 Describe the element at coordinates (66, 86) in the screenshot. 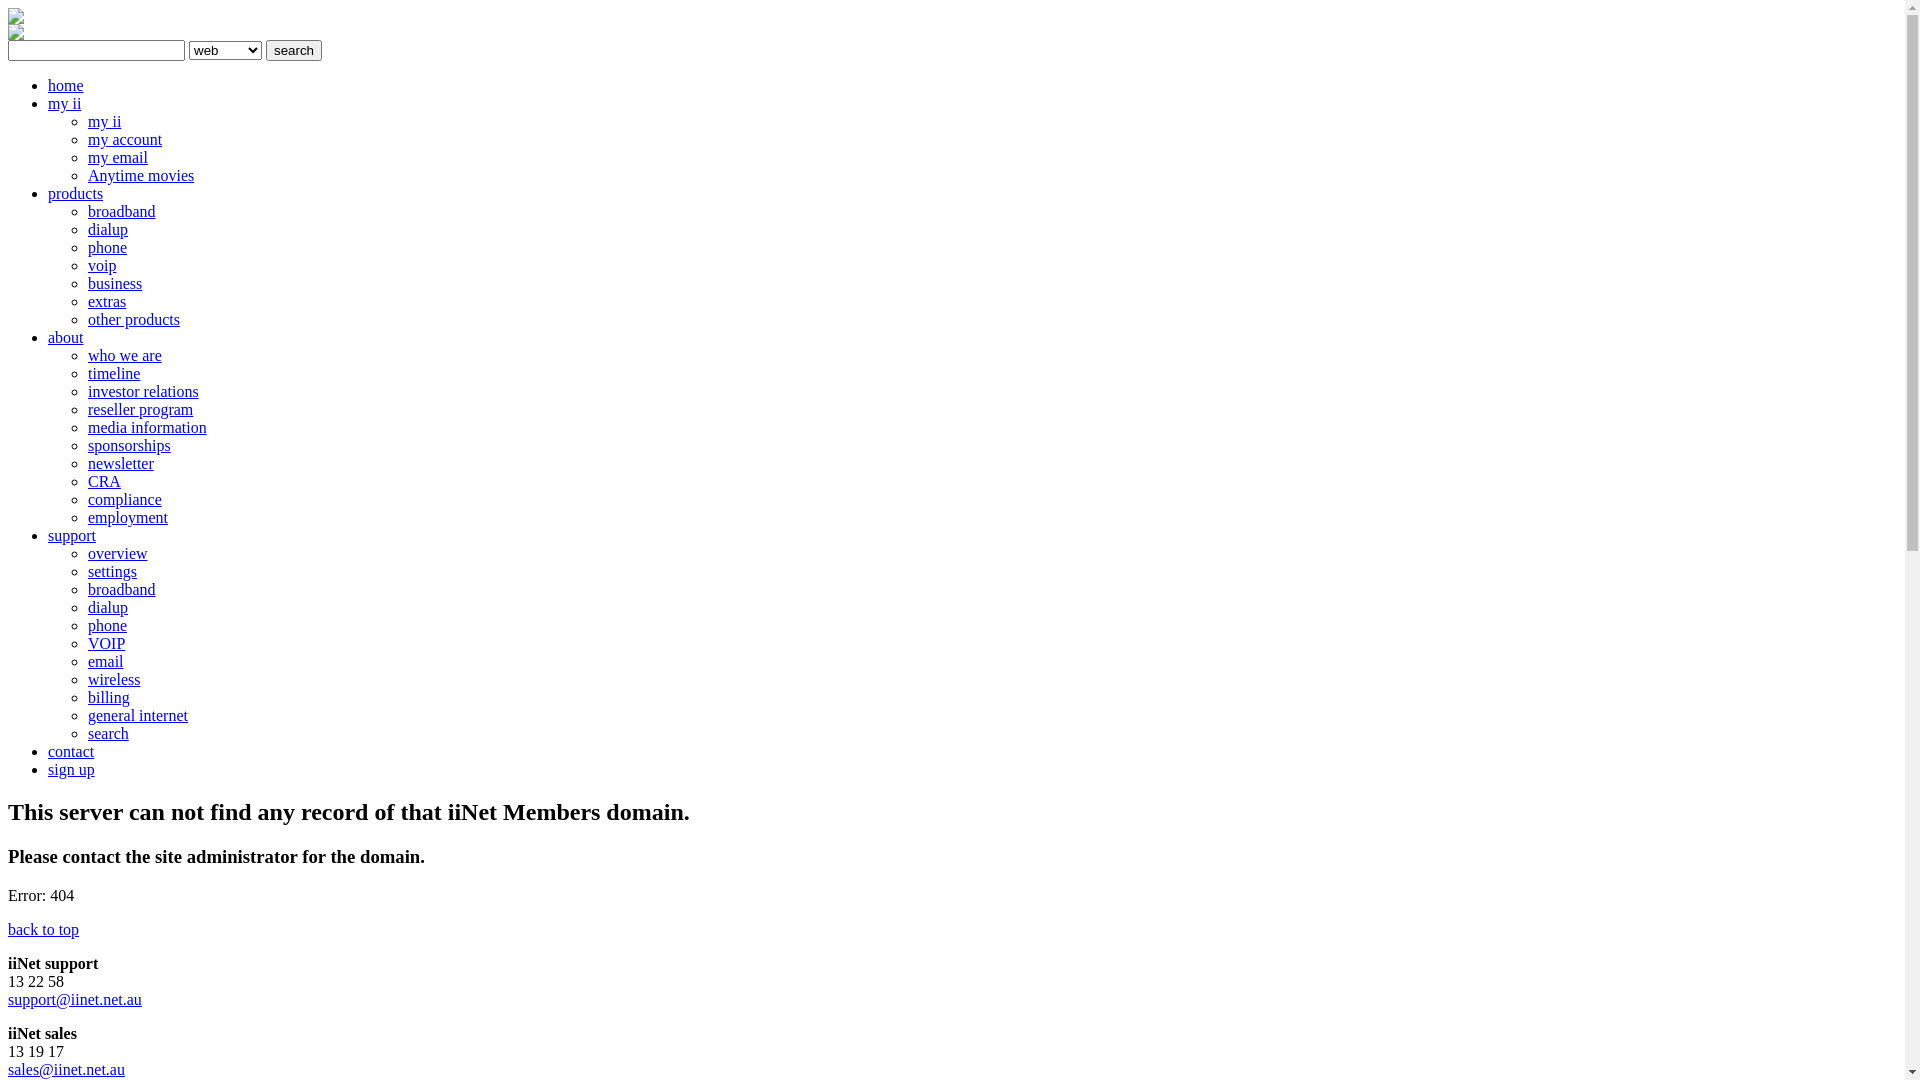

I see `home` at that location.